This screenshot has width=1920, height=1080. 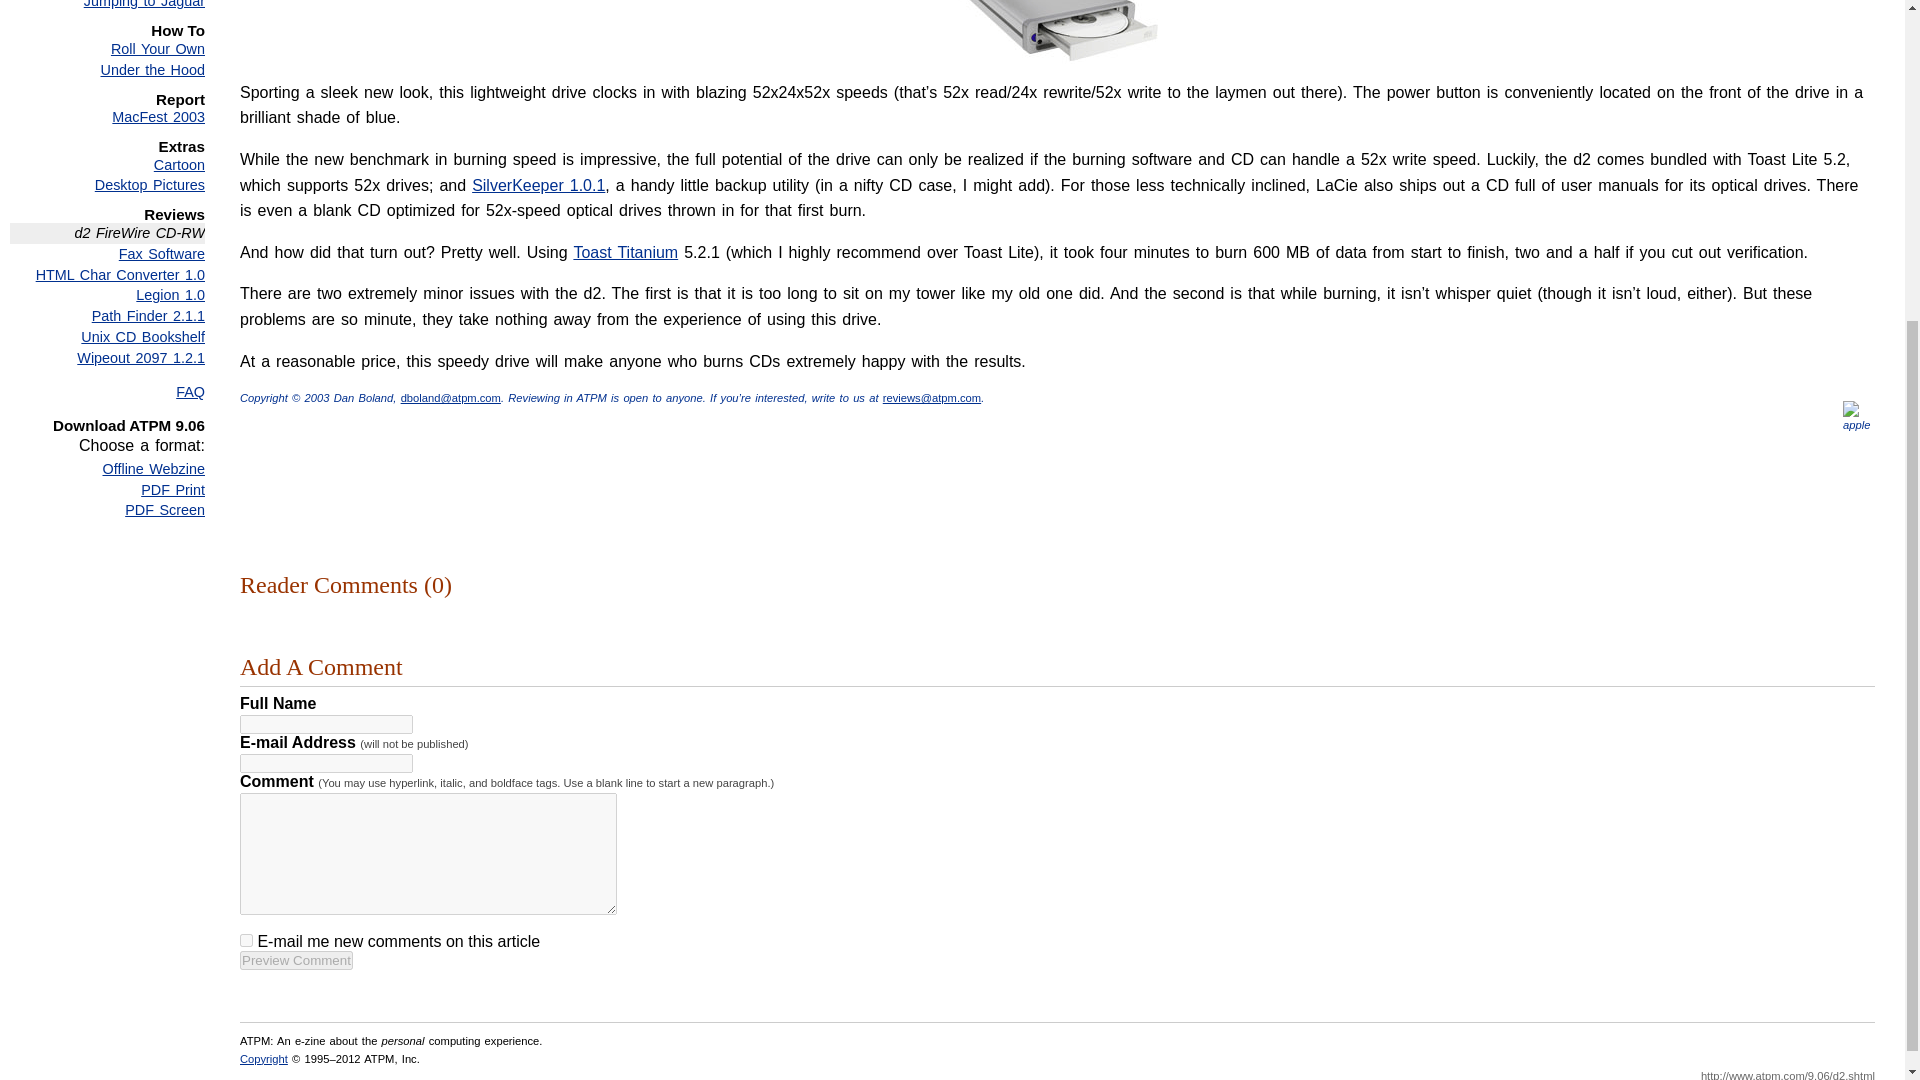 What do you see at coordinates (107, 184) in the screenshot?
I see `Desktop Pictures` at bounding box center [107, 184].